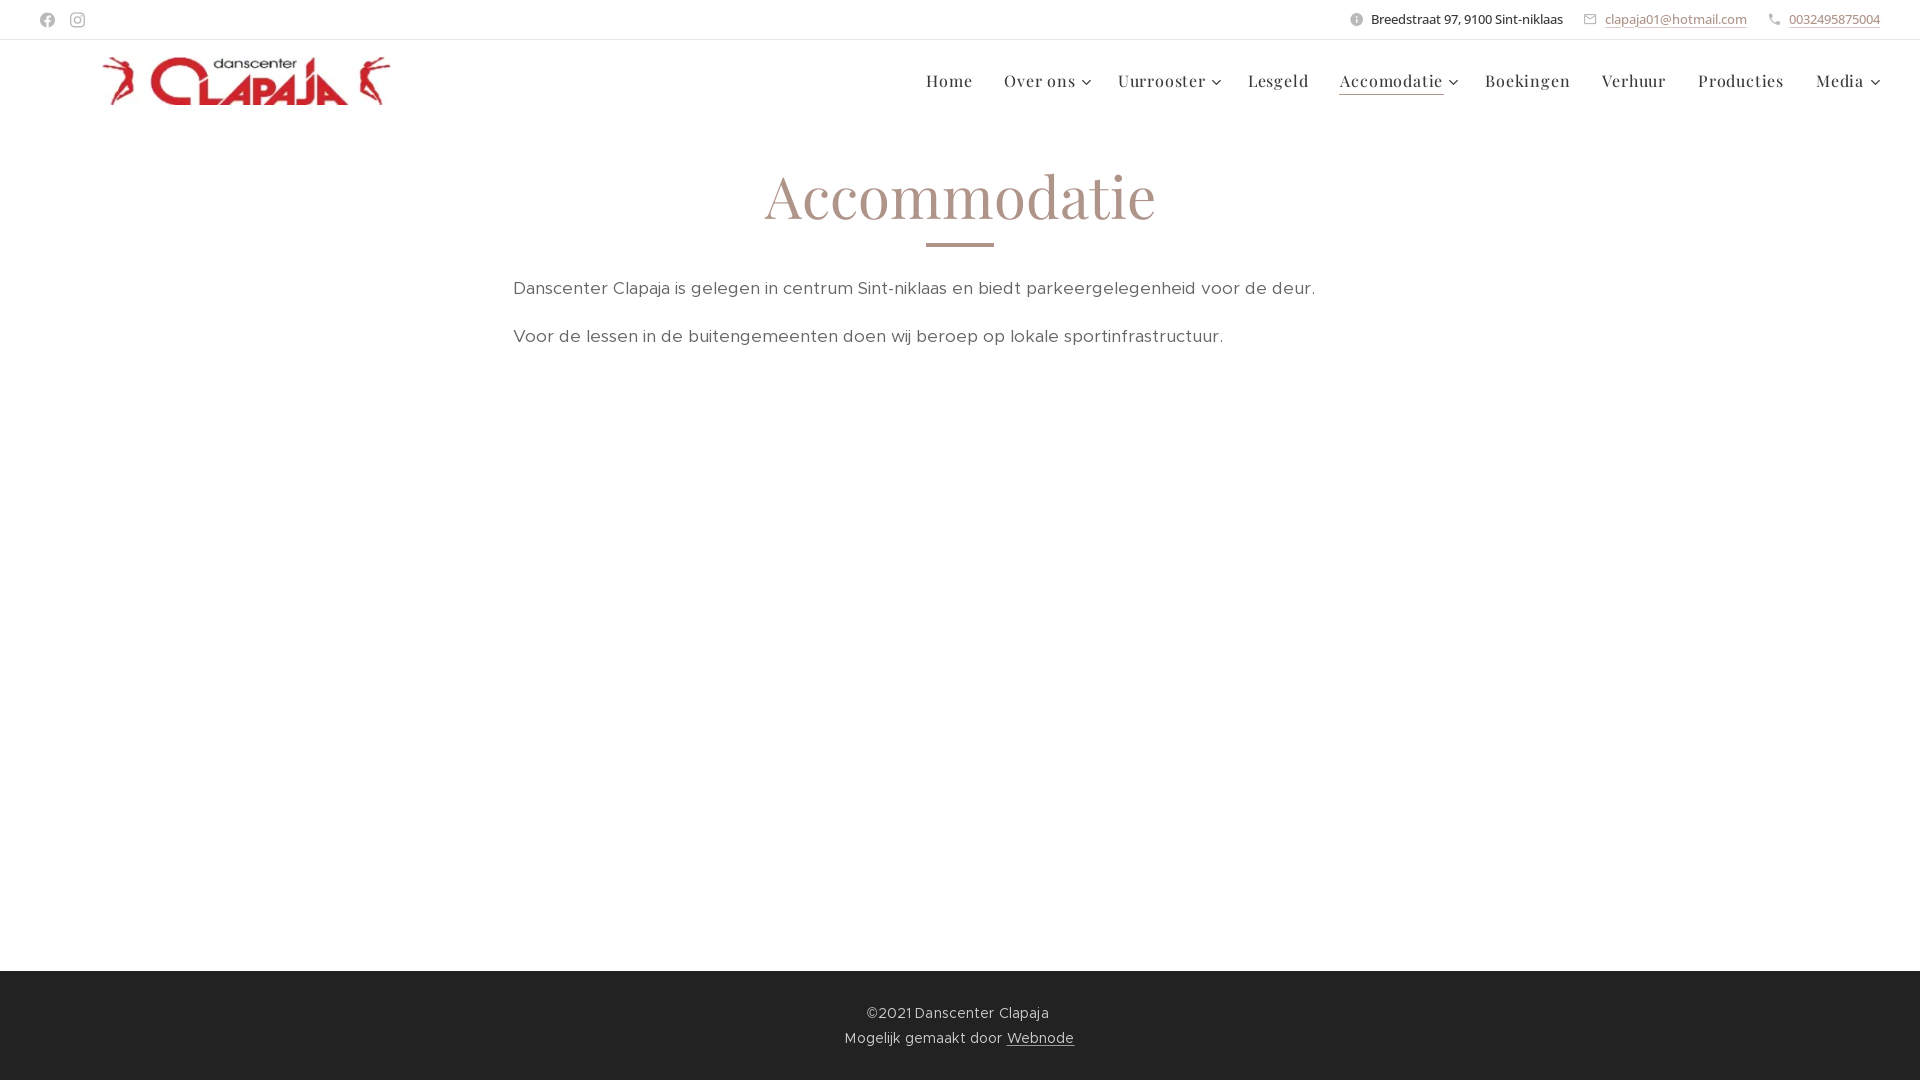 This screenshot has height=1080, width=1920. I want to click on Verhuur, so click(1634, 81).